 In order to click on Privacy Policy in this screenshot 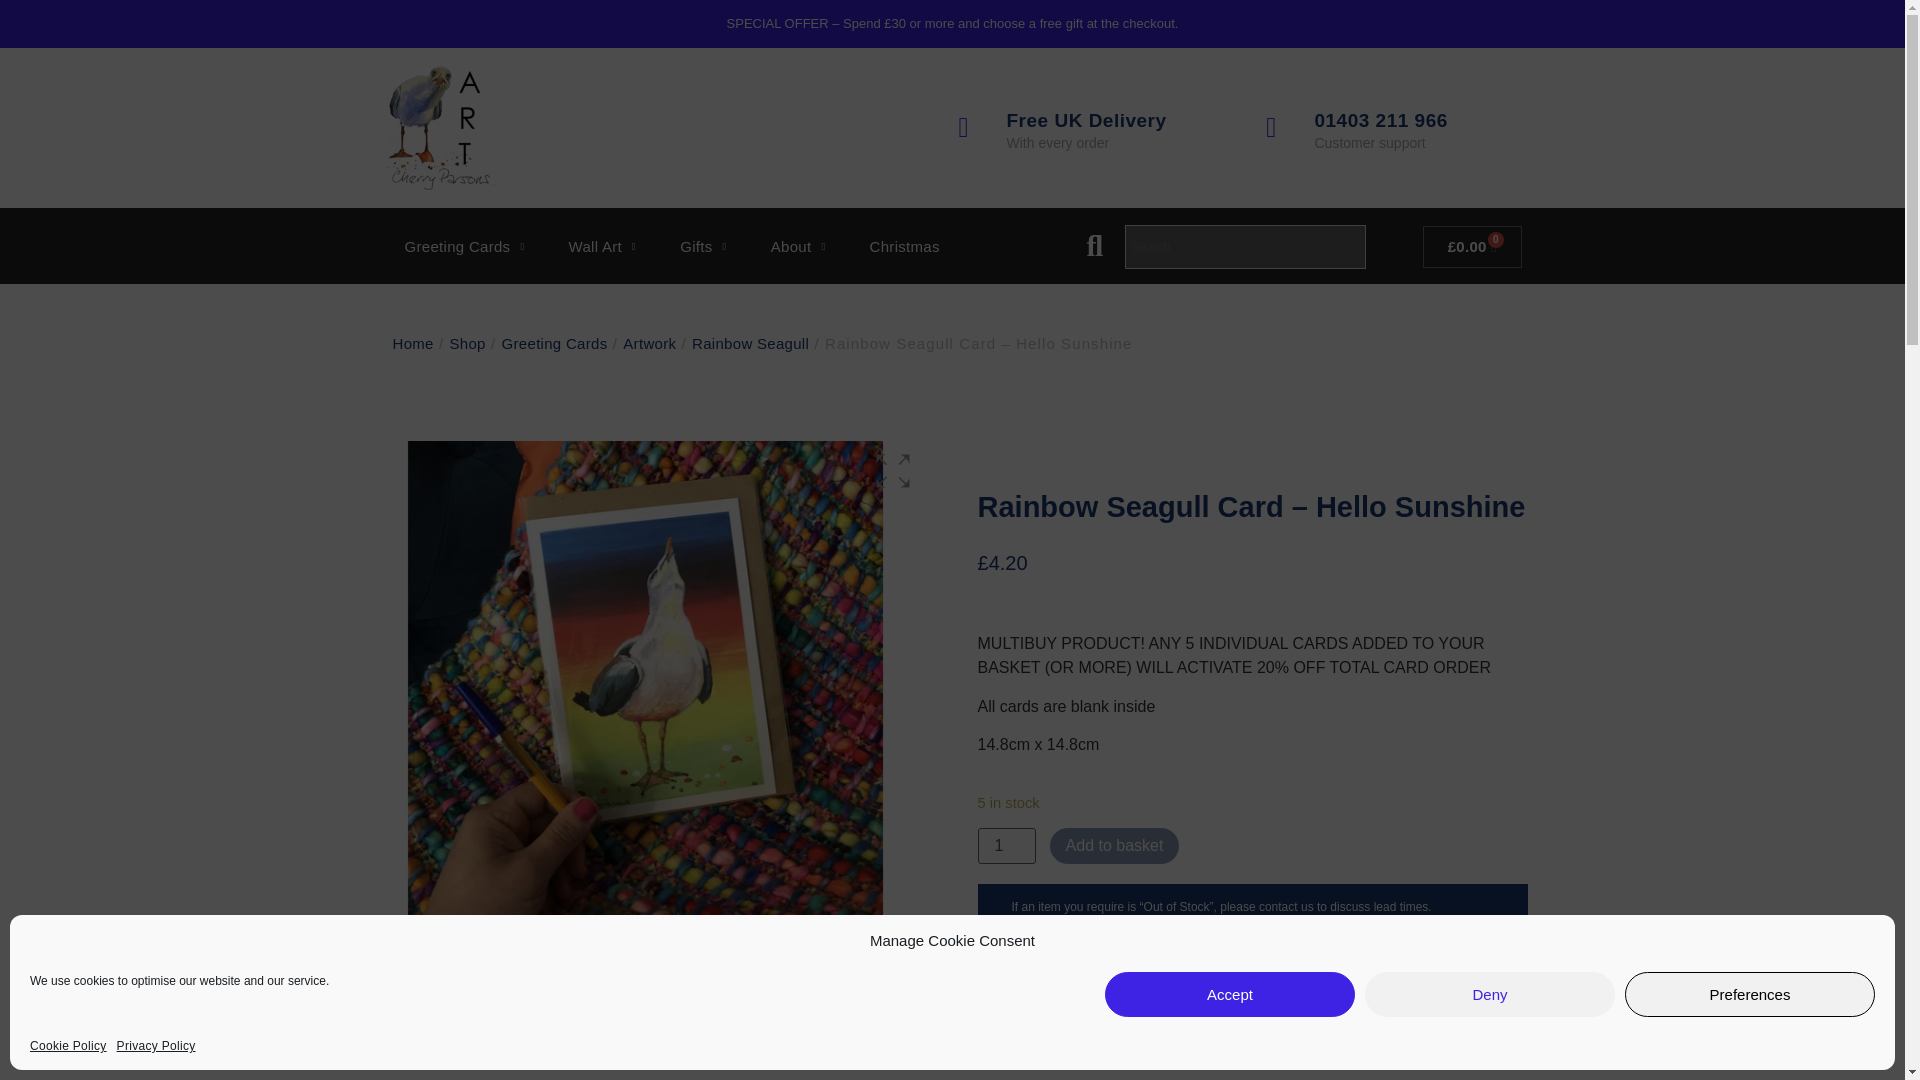, I will do `click(156, 1046)`.